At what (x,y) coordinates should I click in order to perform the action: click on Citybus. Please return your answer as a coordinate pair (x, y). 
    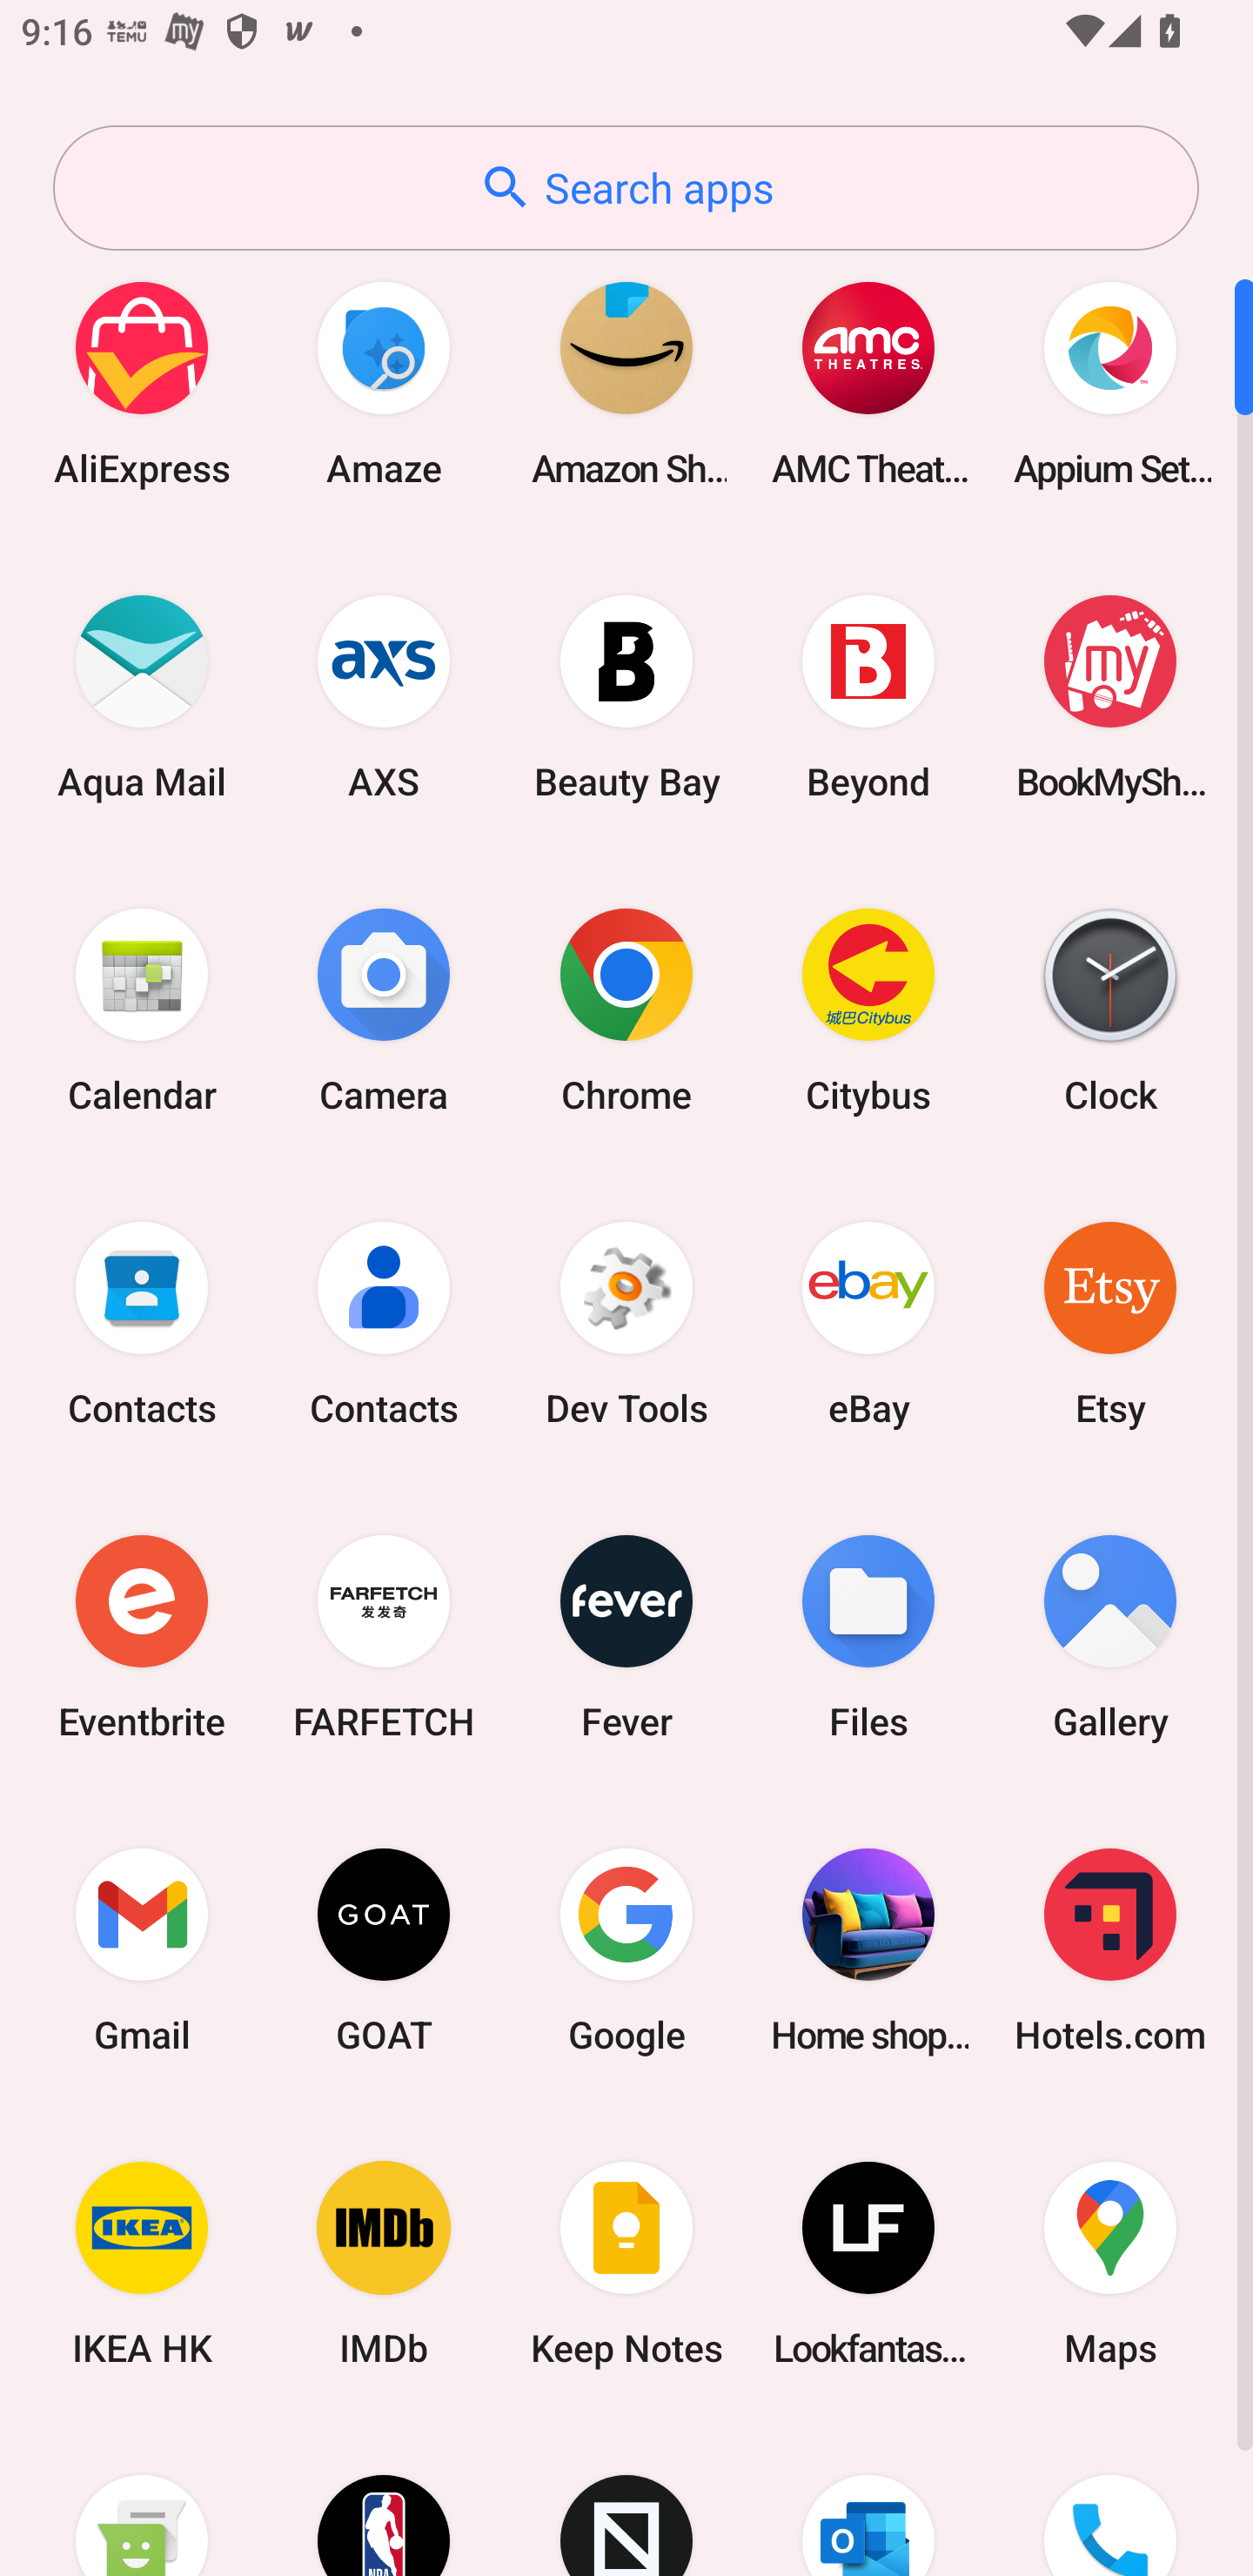
    Looking at the image, I should click on (868, 1010).